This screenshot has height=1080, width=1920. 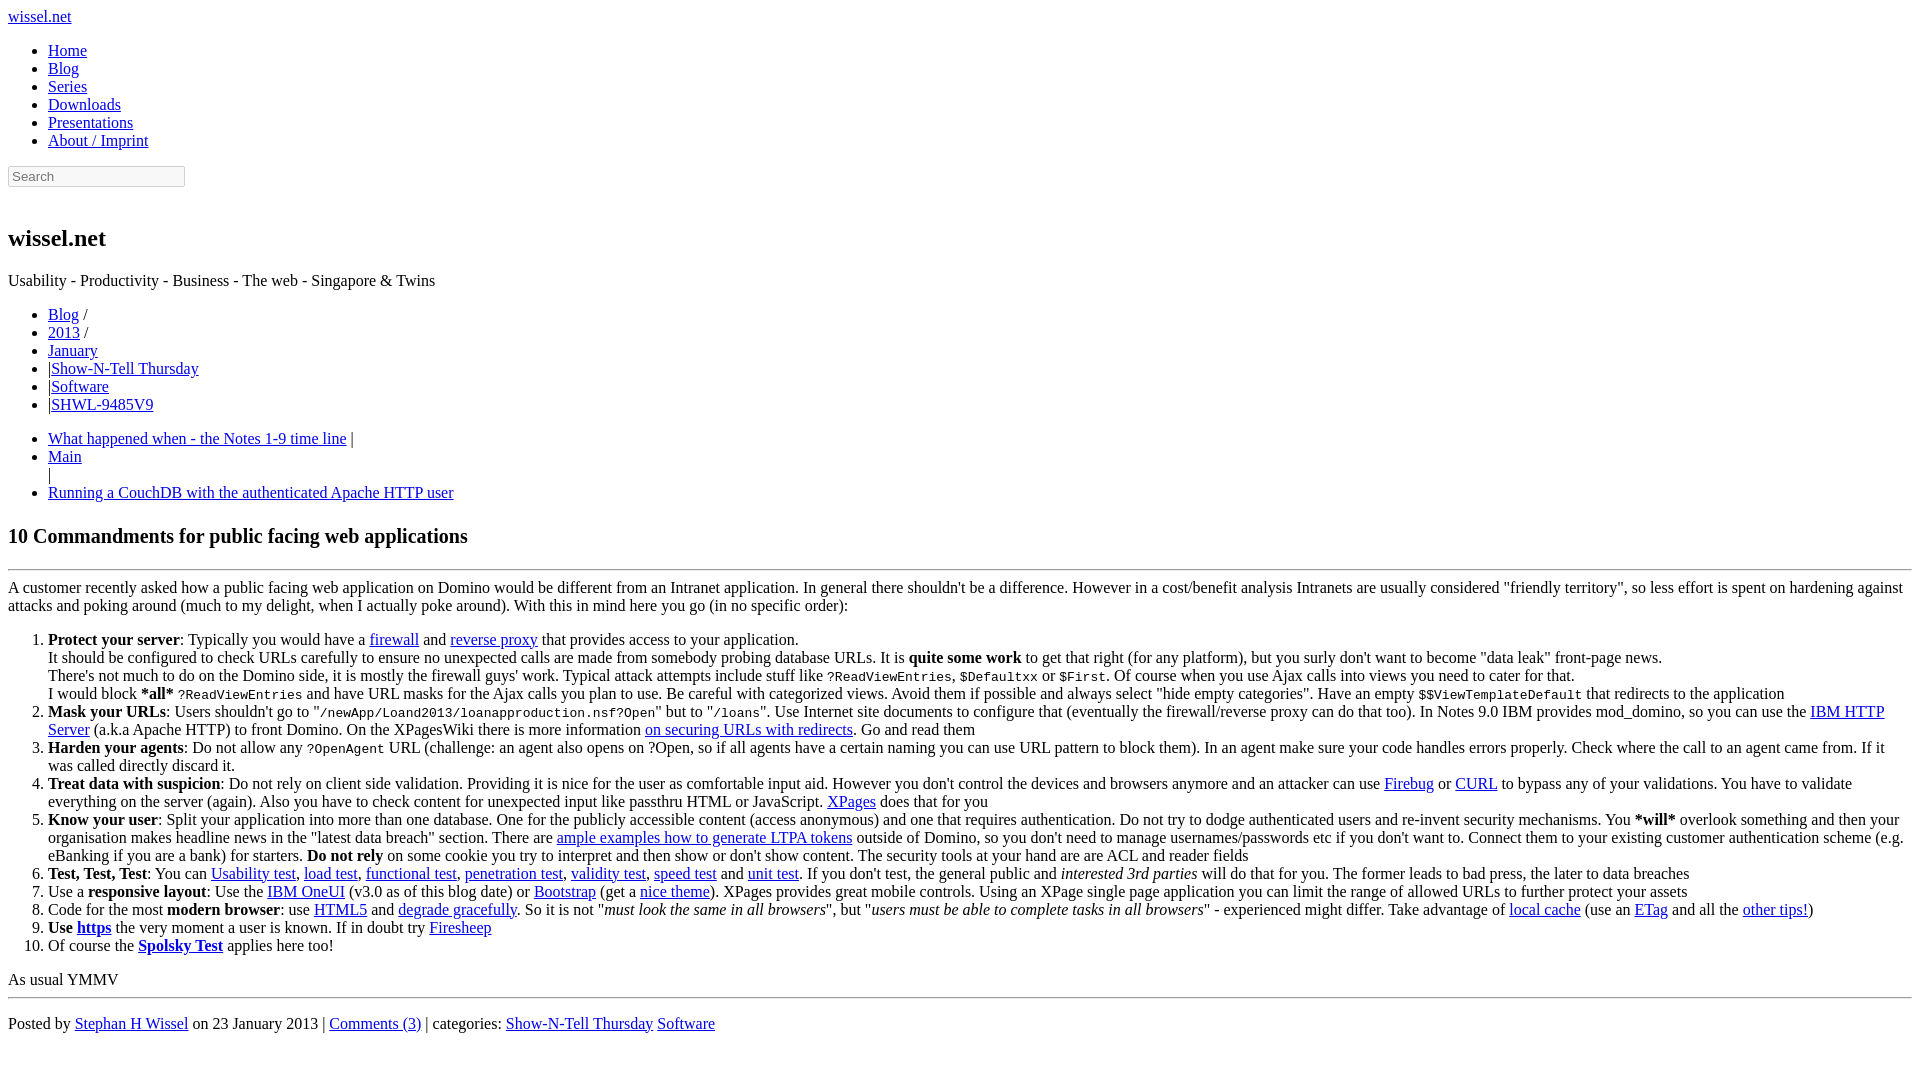 I want to click on Downloads, so click(x=84, y=104).